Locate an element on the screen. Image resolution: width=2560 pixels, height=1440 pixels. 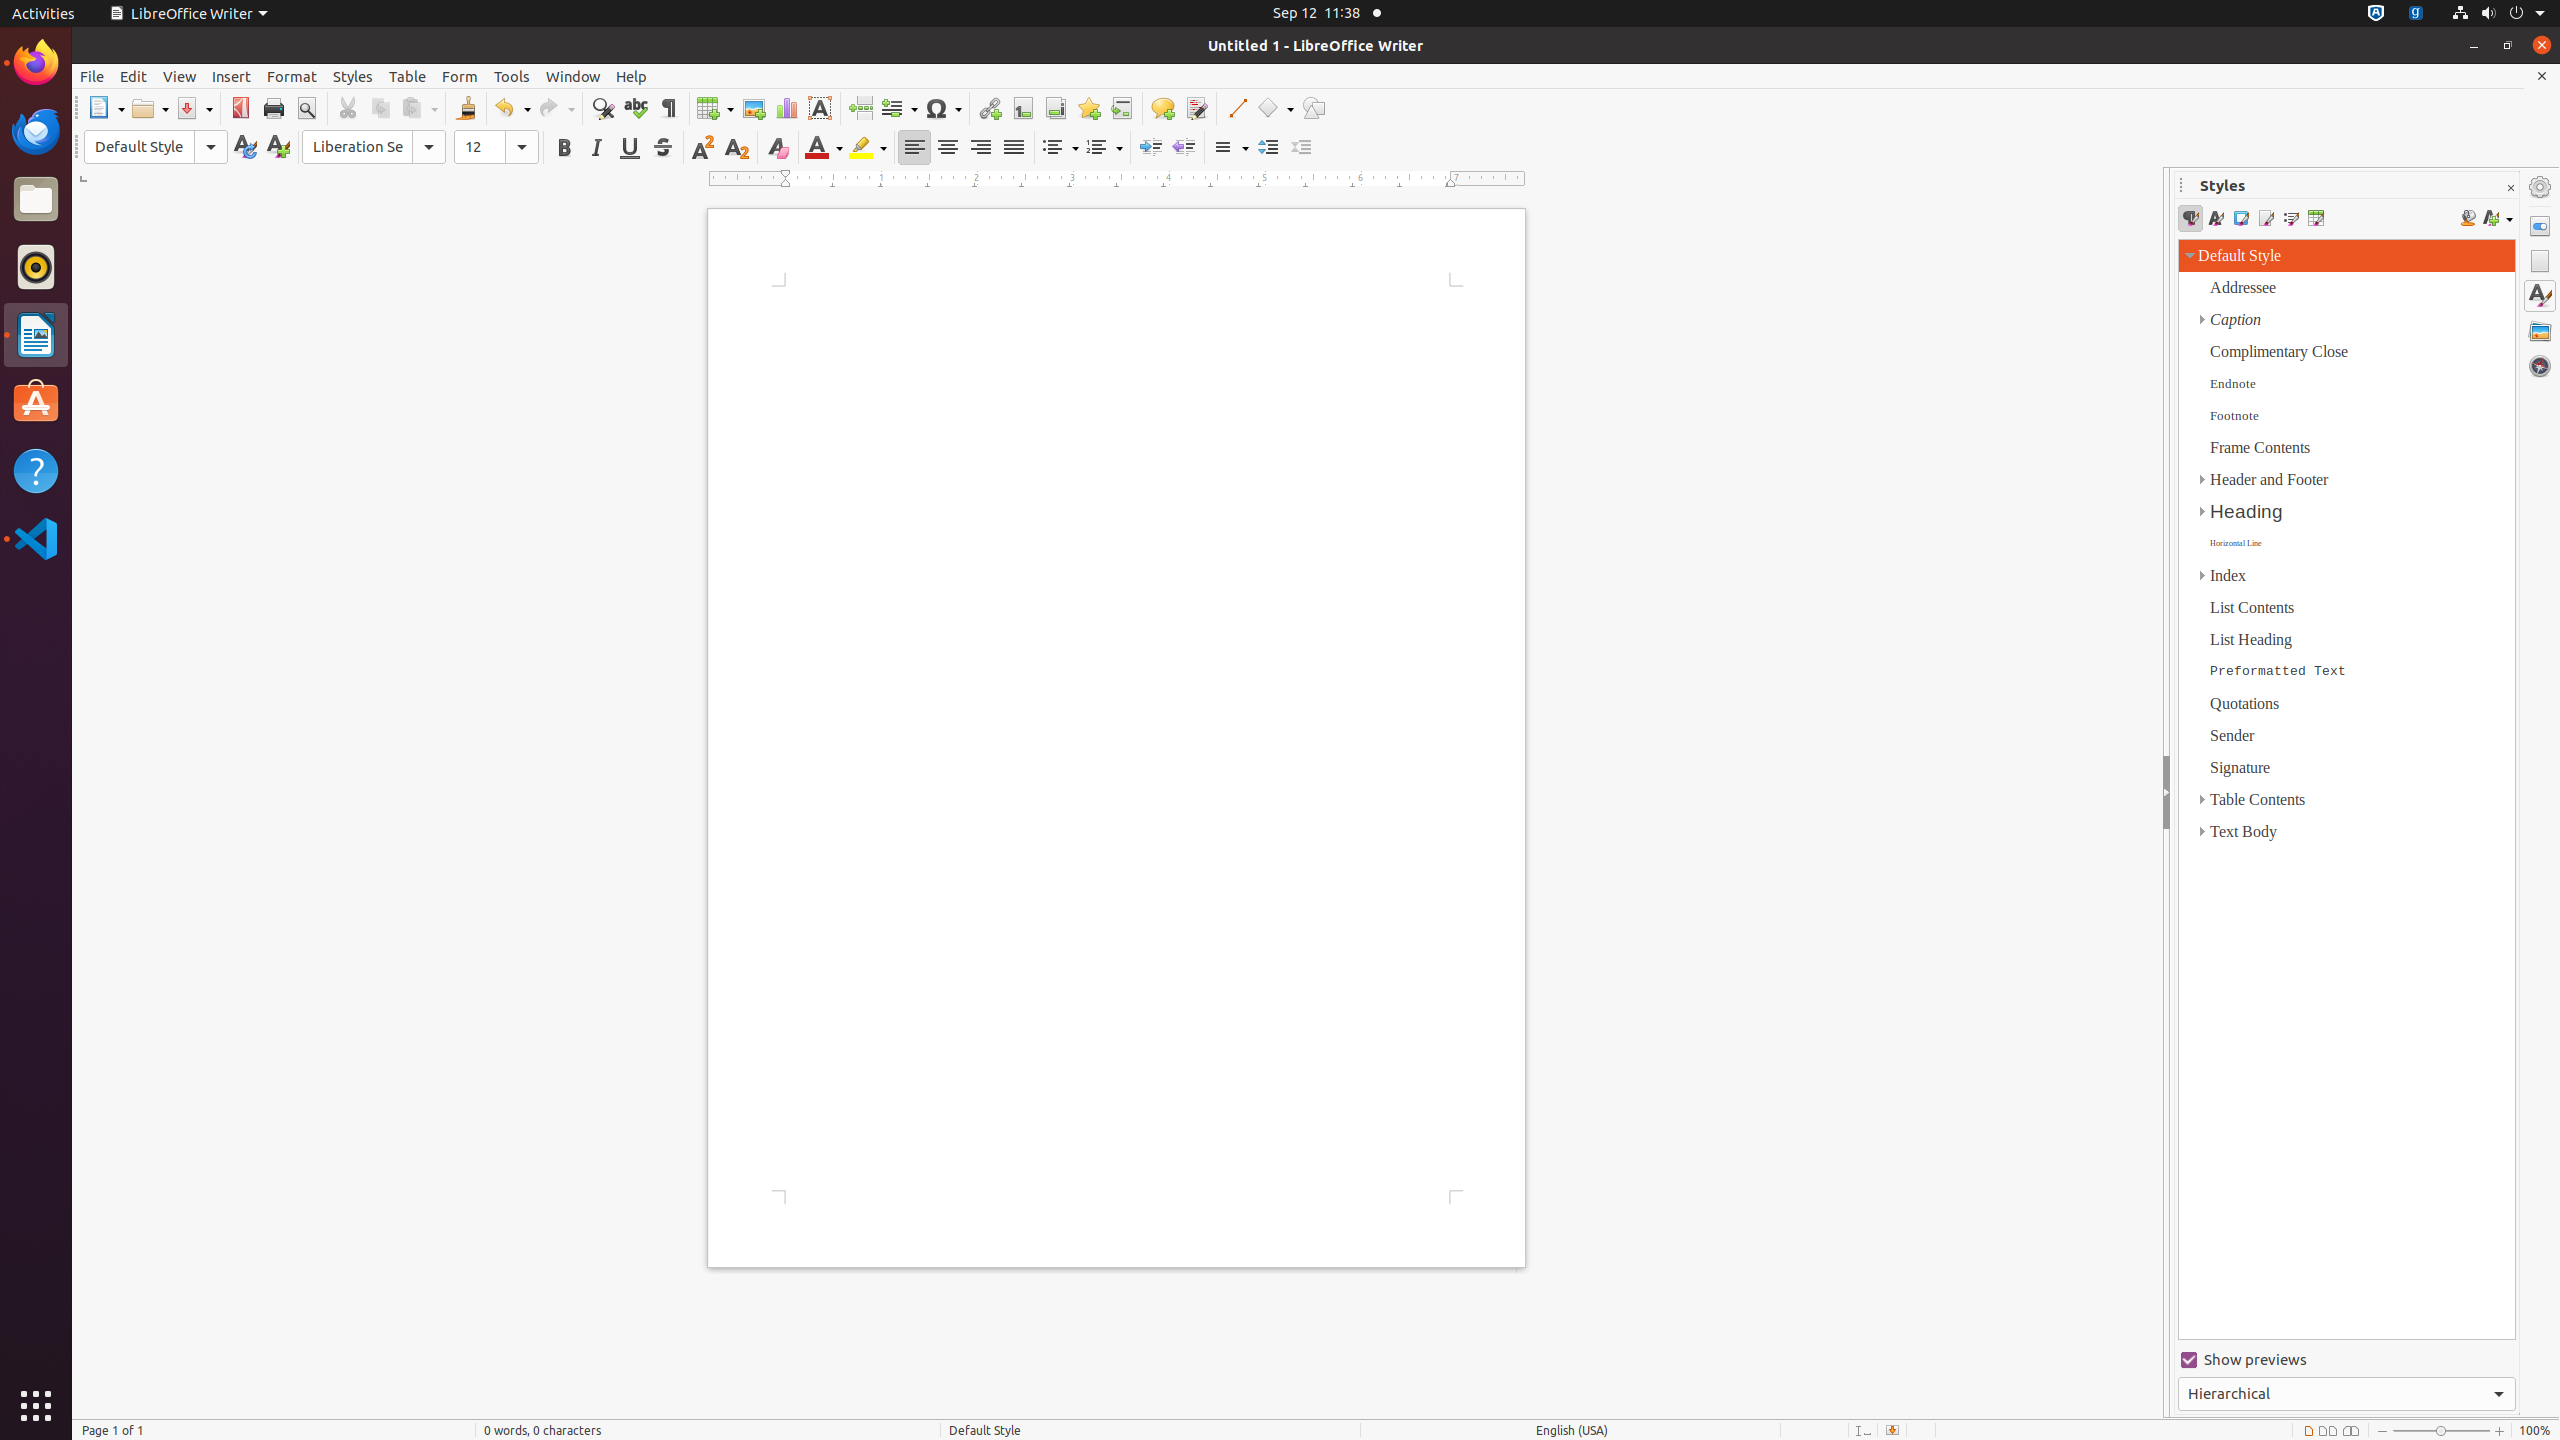
Justified is located at coordinates (1014, 148).